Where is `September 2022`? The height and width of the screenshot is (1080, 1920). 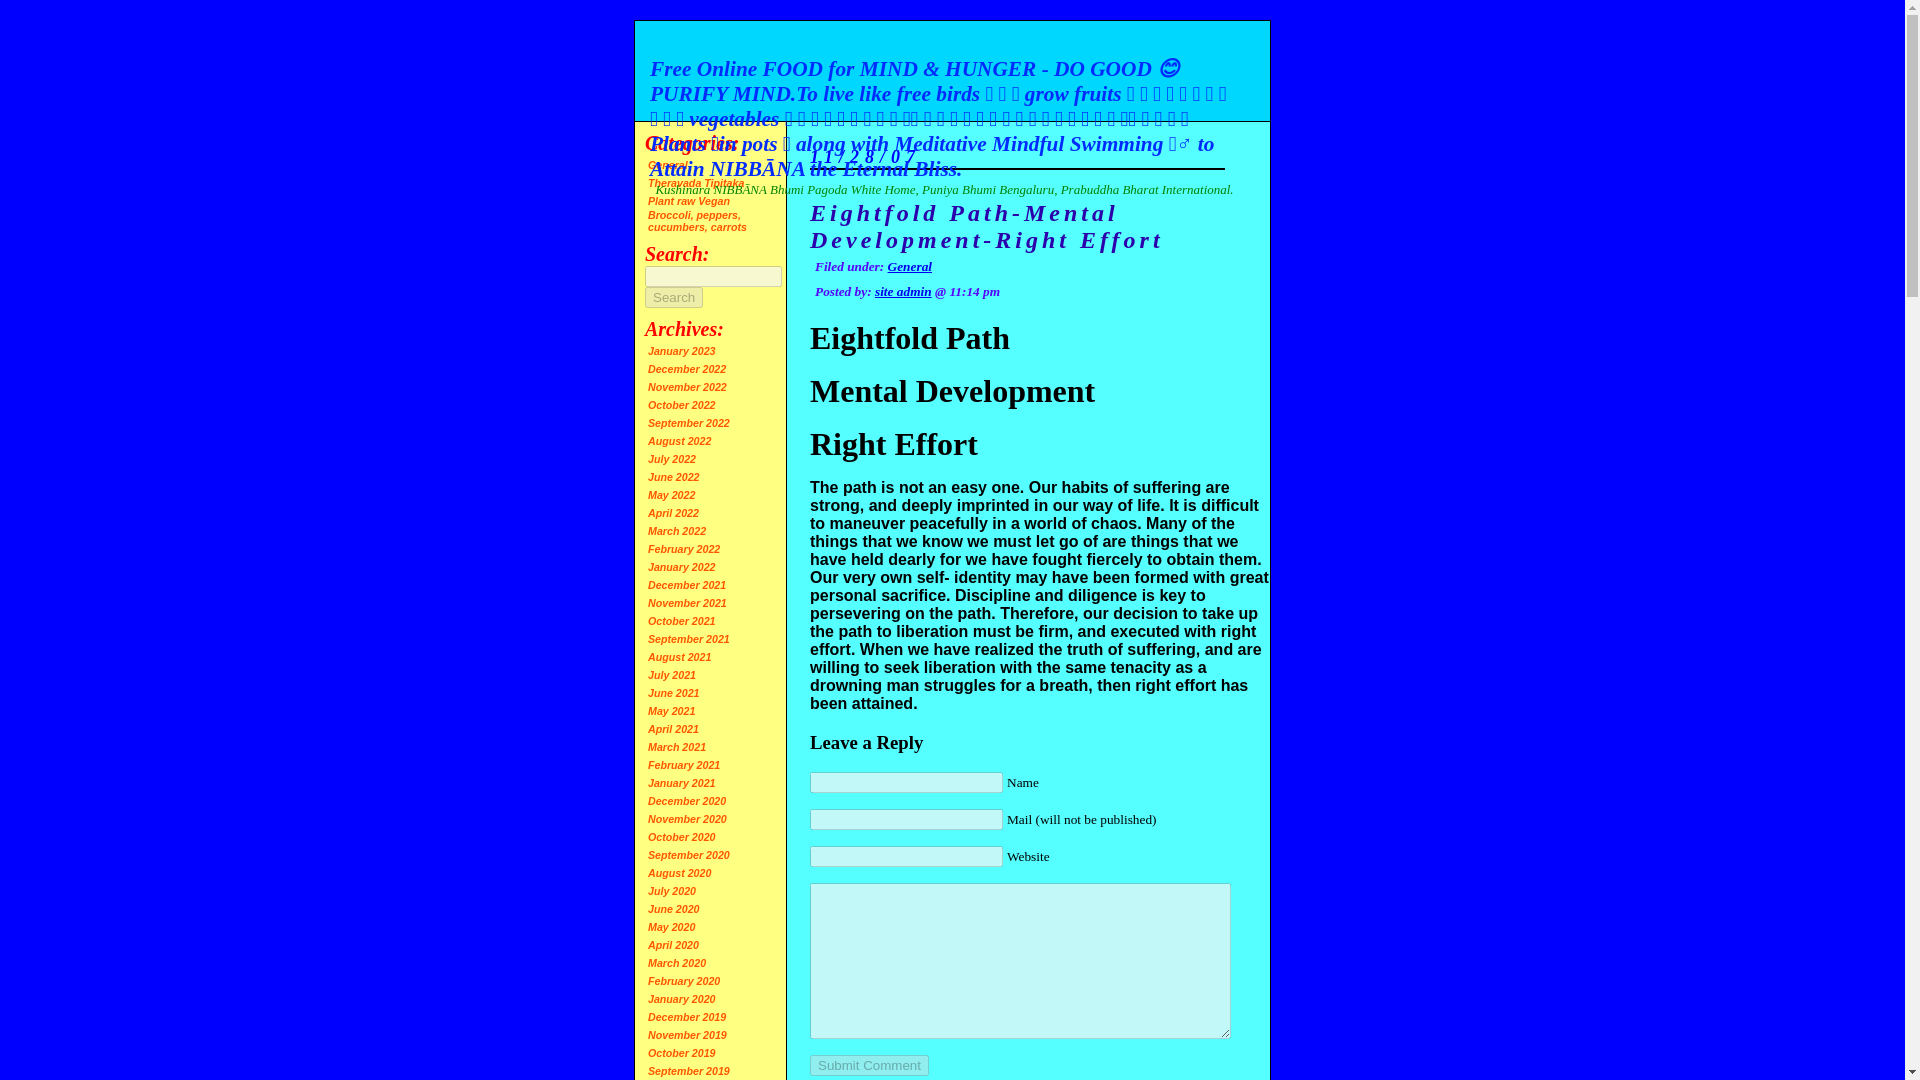 September 2022 is located at coordinates (688, 422).